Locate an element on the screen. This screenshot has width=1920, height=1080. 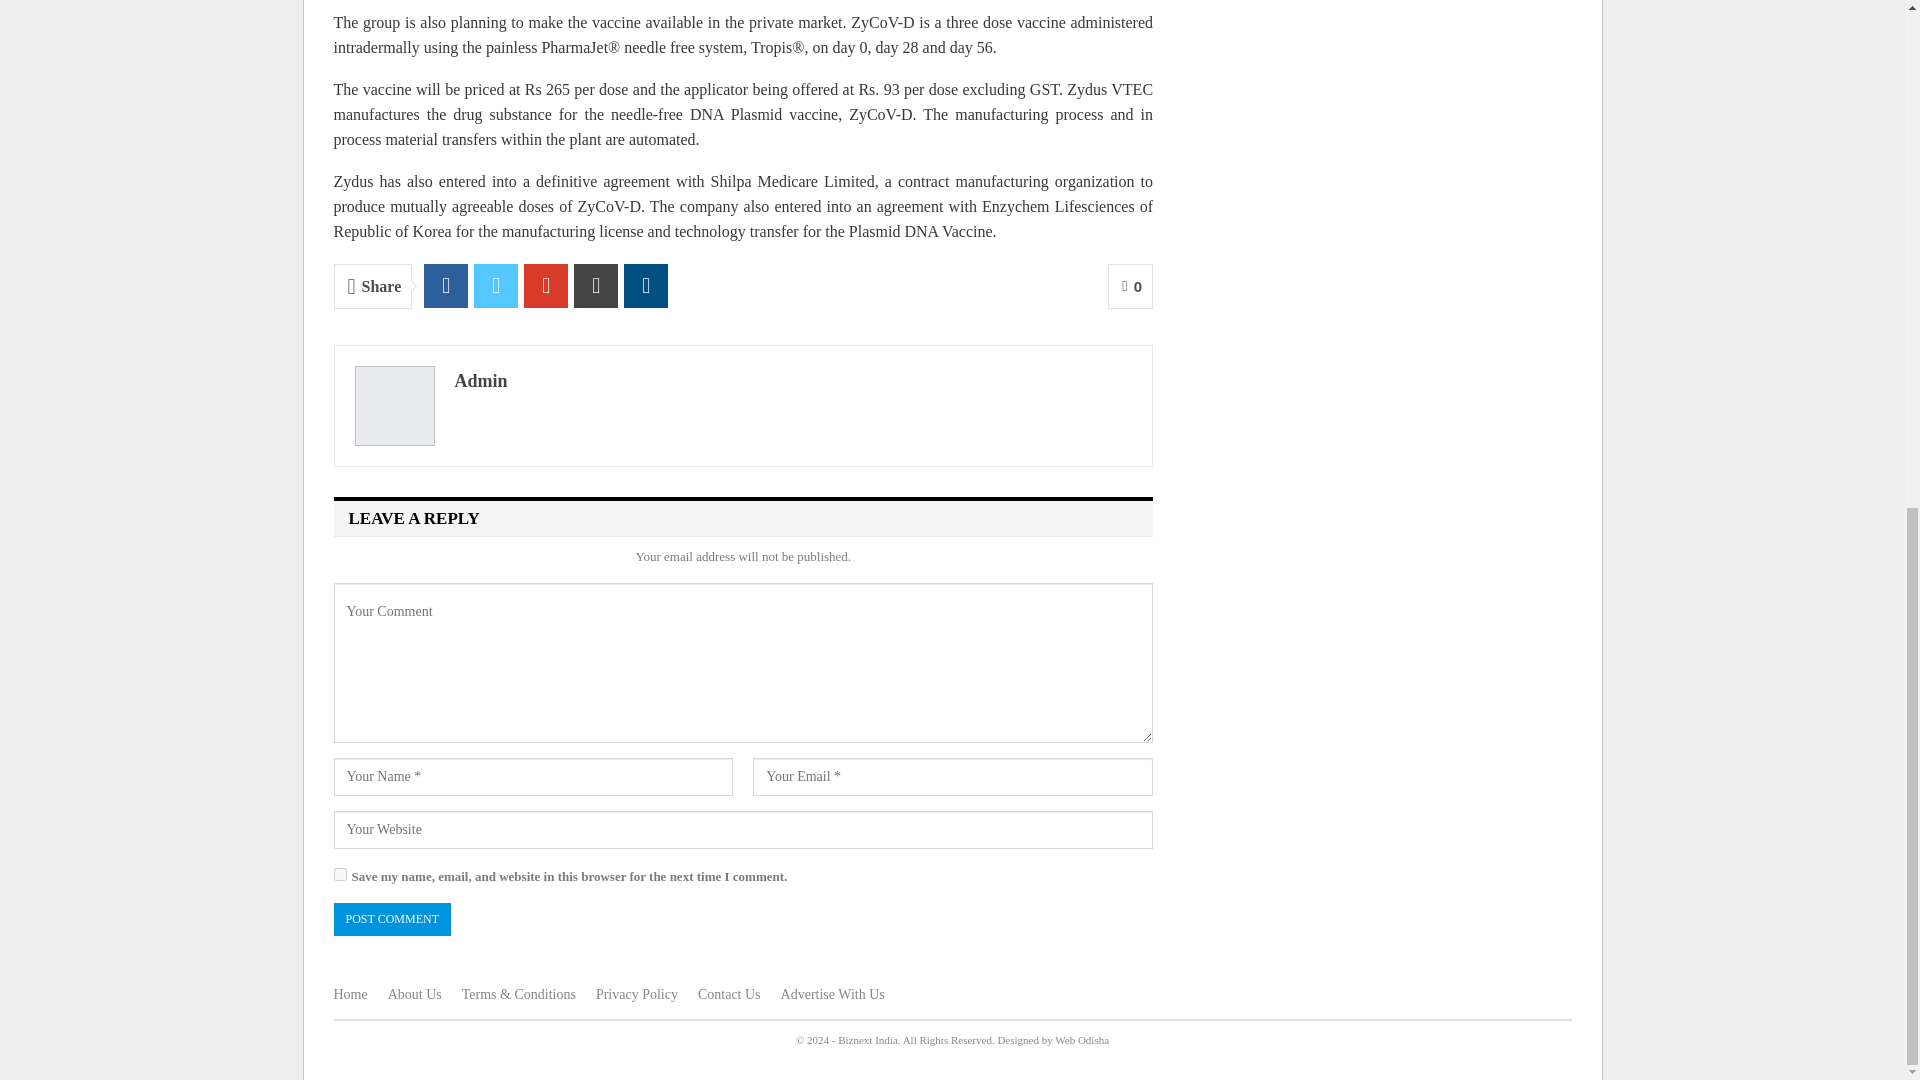
yes is located at coordinates (340, 874).